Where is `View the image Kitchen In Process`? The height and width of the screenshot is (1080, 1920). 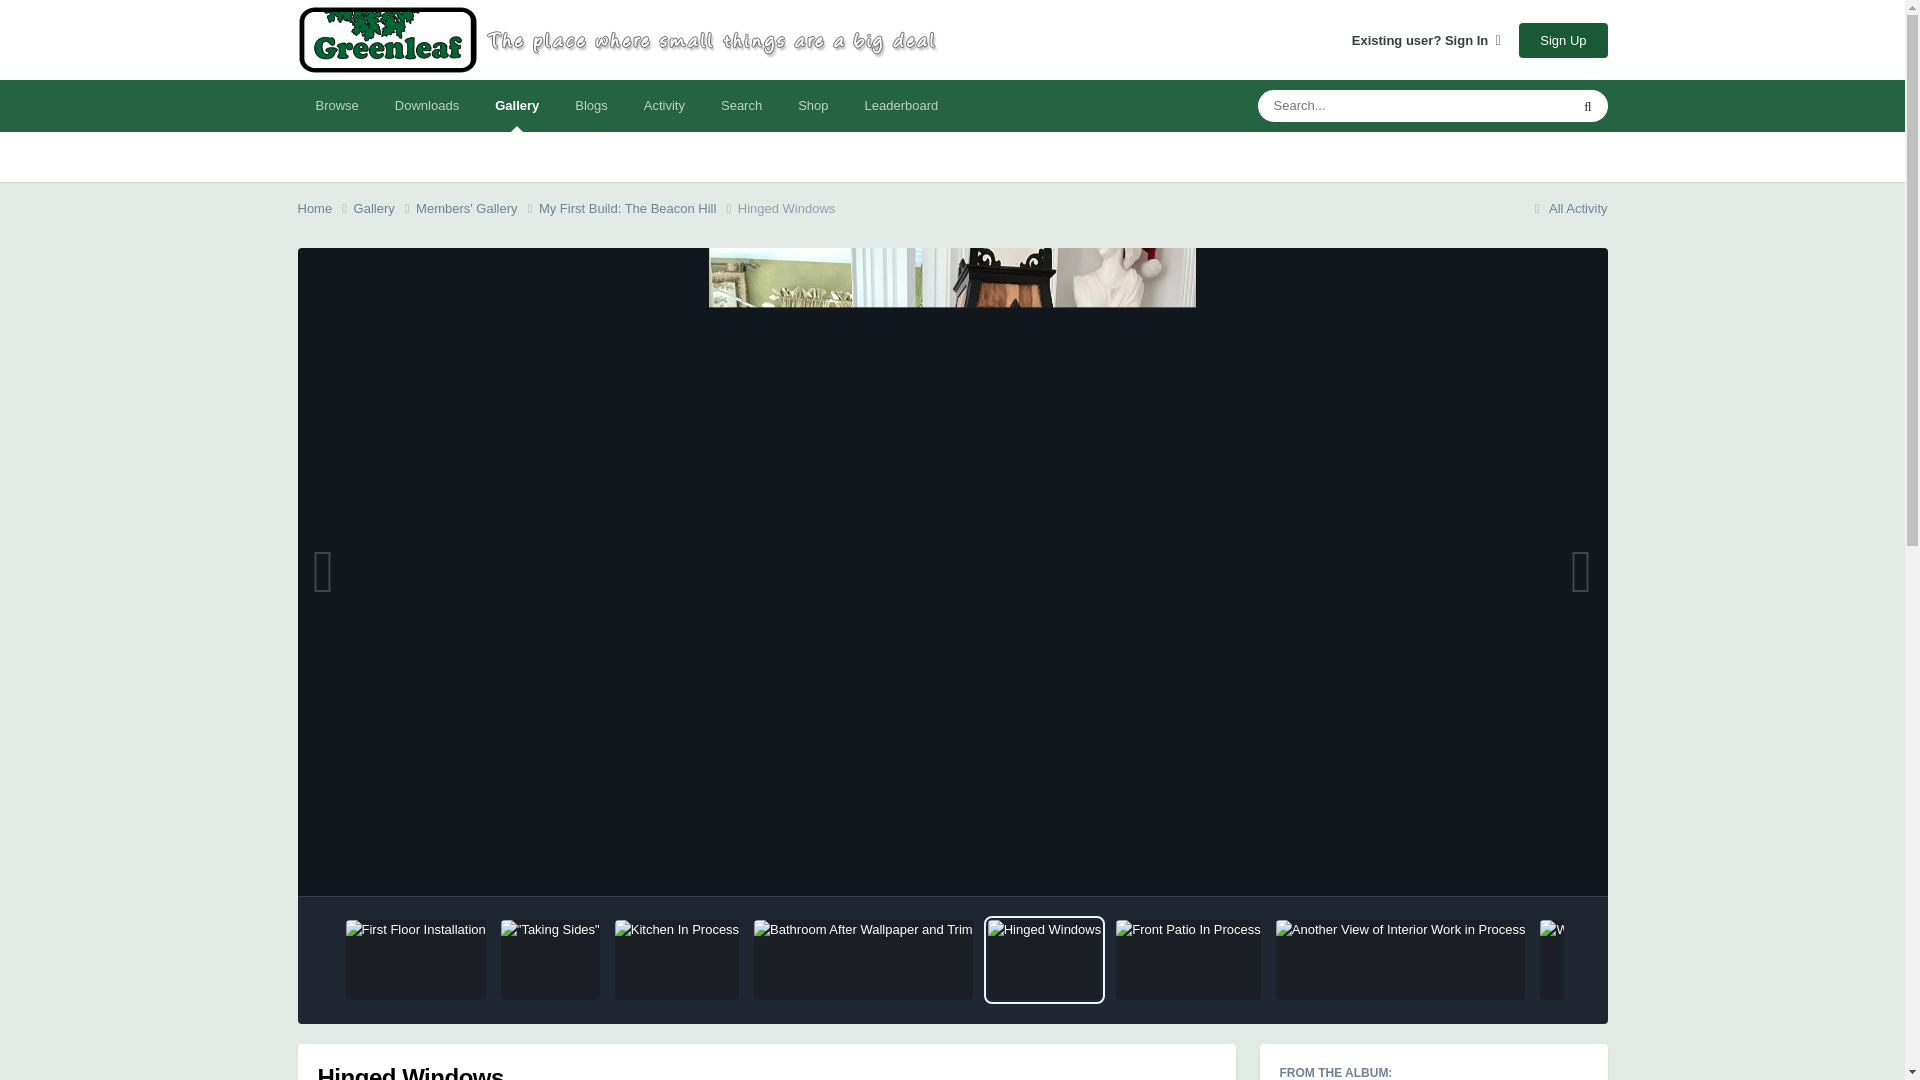 View the image Kitchen In Process is located at coordinates (676, 960).